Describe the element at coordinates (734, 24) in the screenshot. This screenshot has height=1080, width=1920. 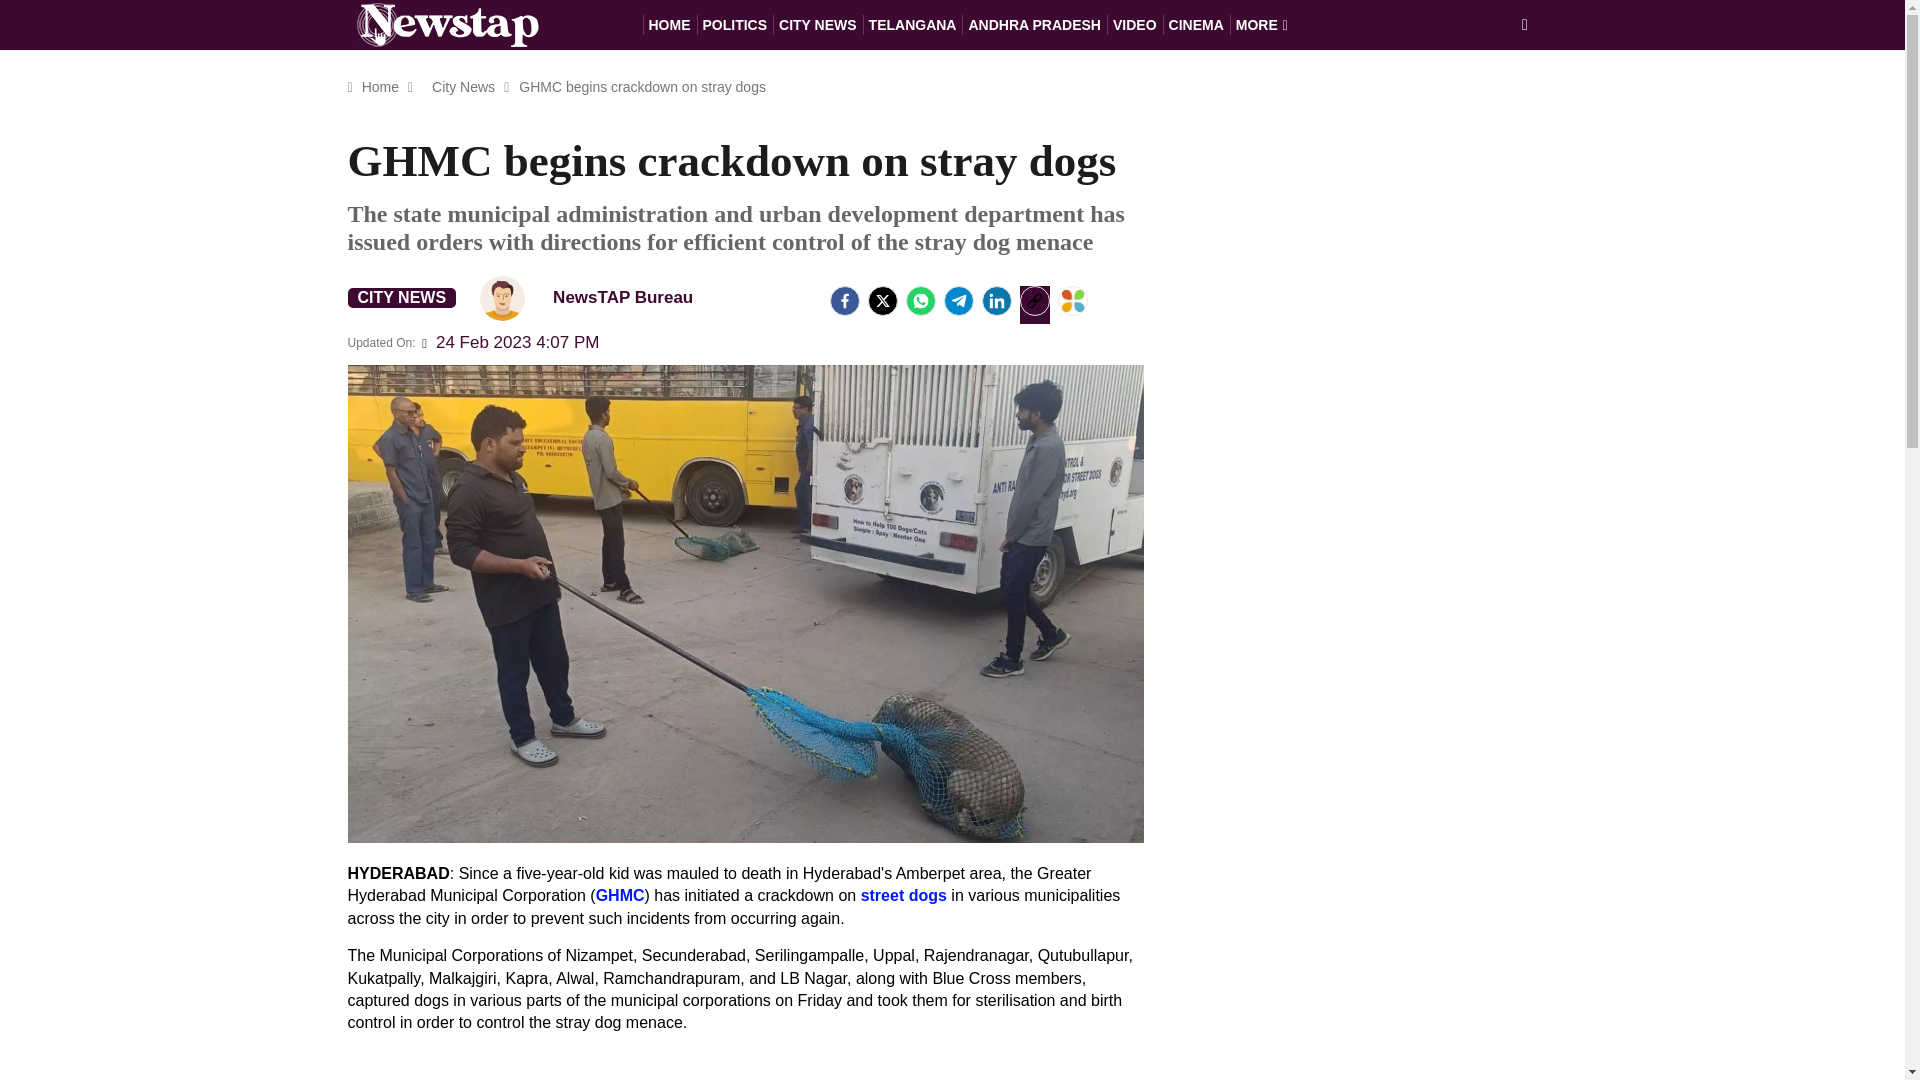
I see `POLITICS` at that location.